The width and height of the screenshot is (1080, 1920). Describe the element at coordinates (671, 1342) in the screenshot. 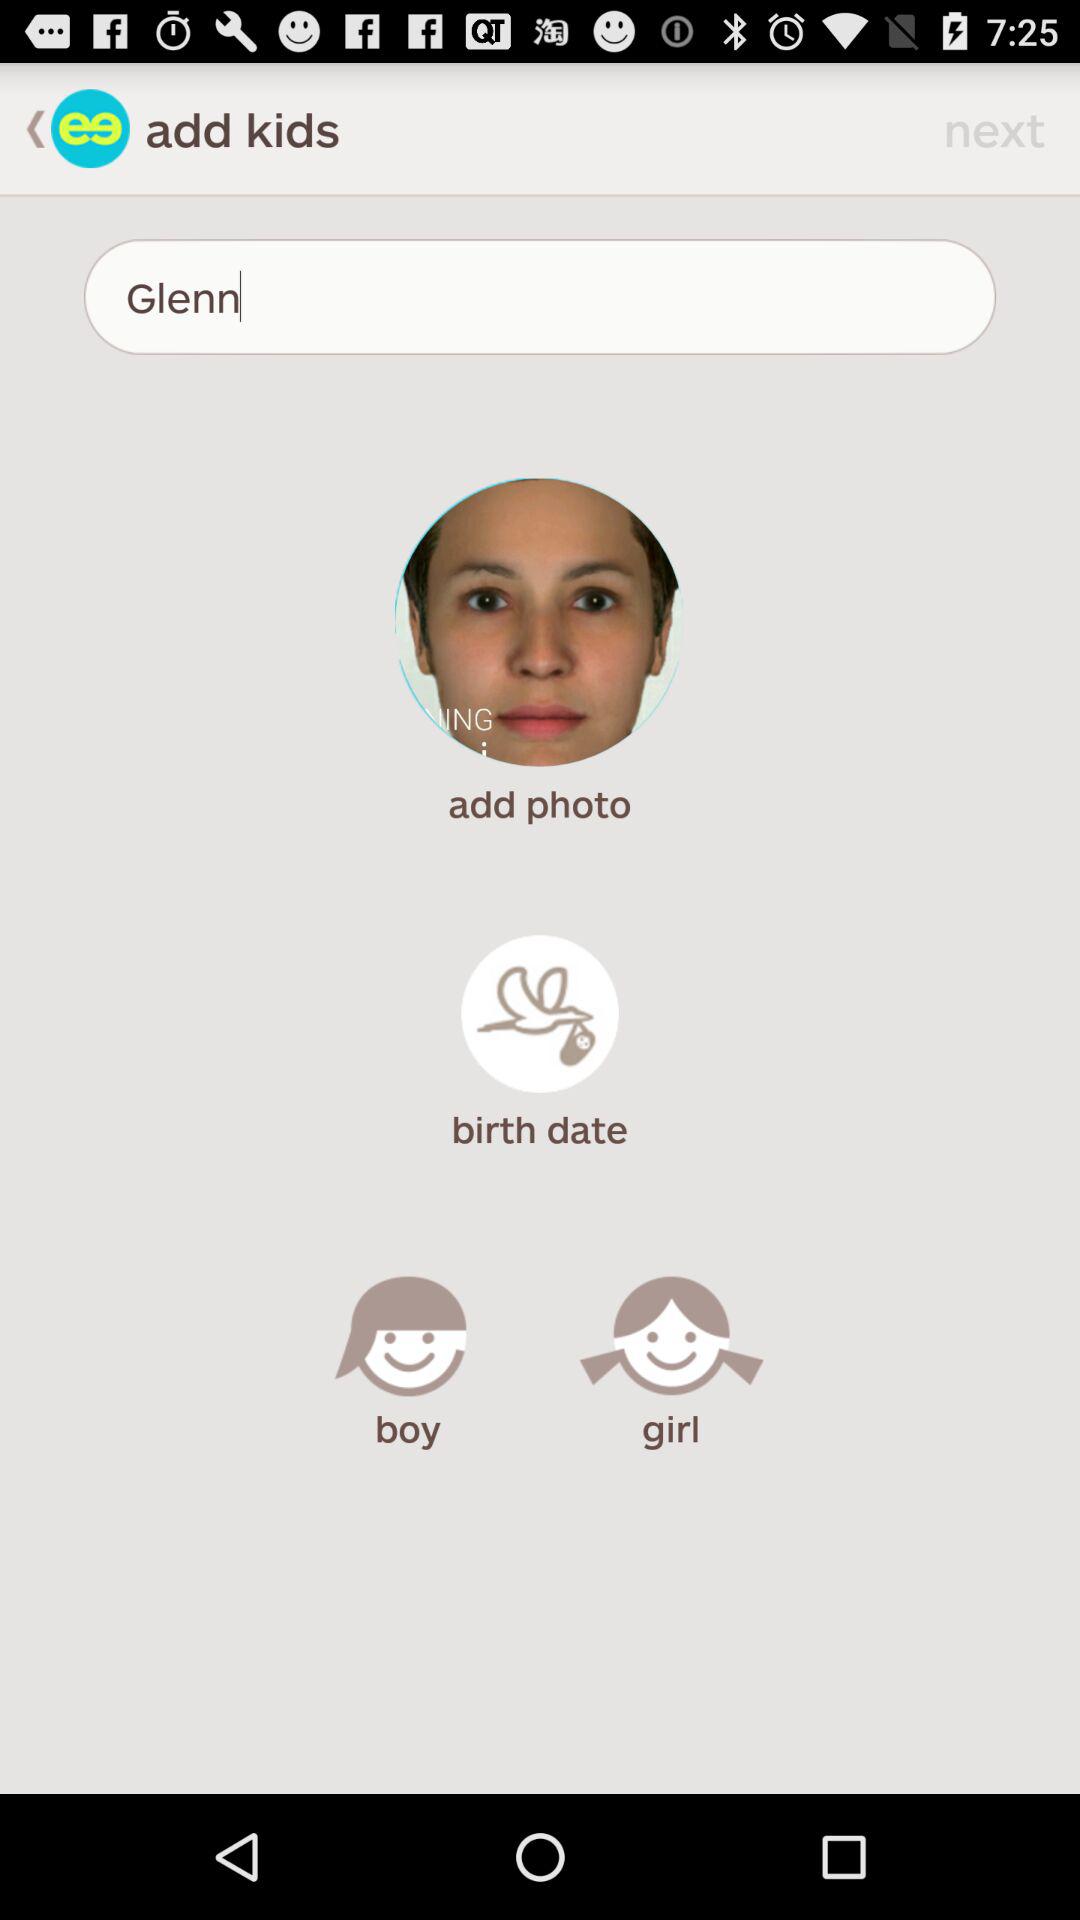

I see `click on girl icon in the bottom` at that location.